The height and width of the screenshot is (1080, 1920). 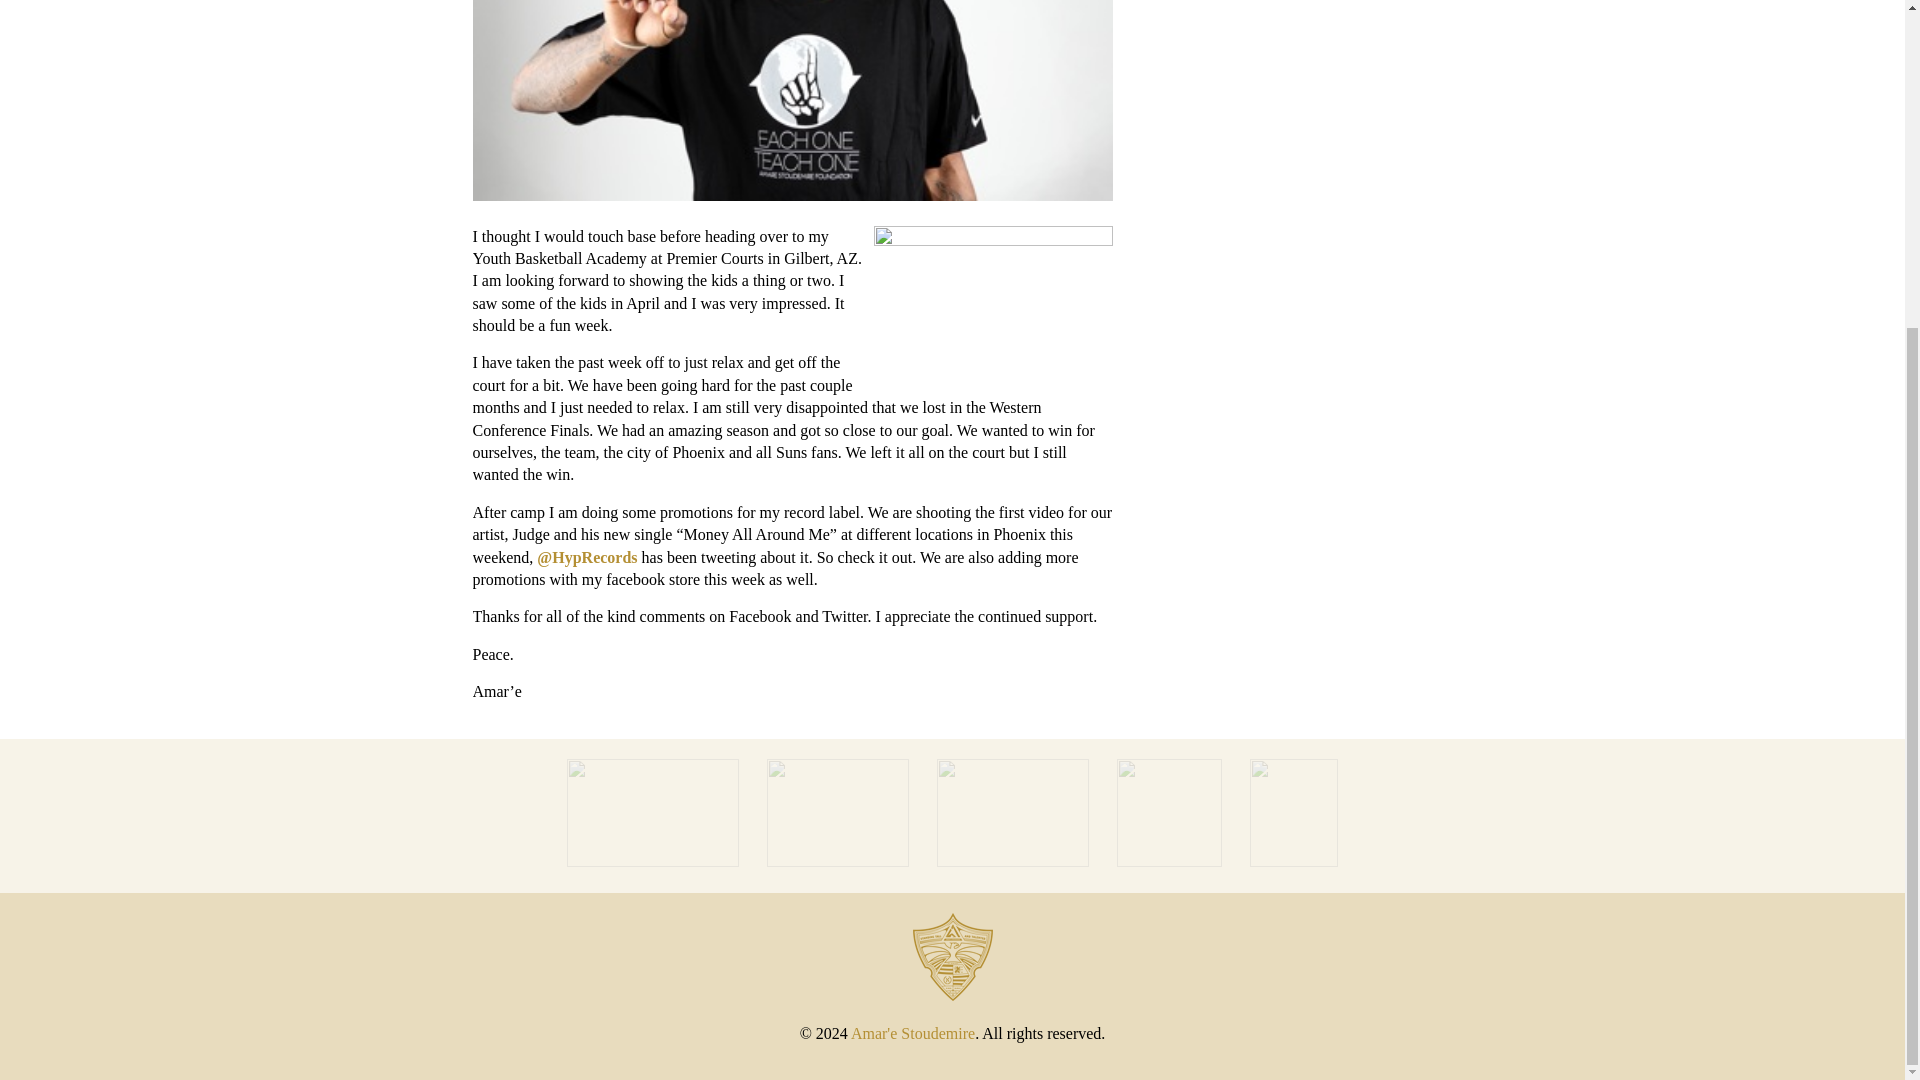 I want to click on Zico, so click(x=654, y=862).